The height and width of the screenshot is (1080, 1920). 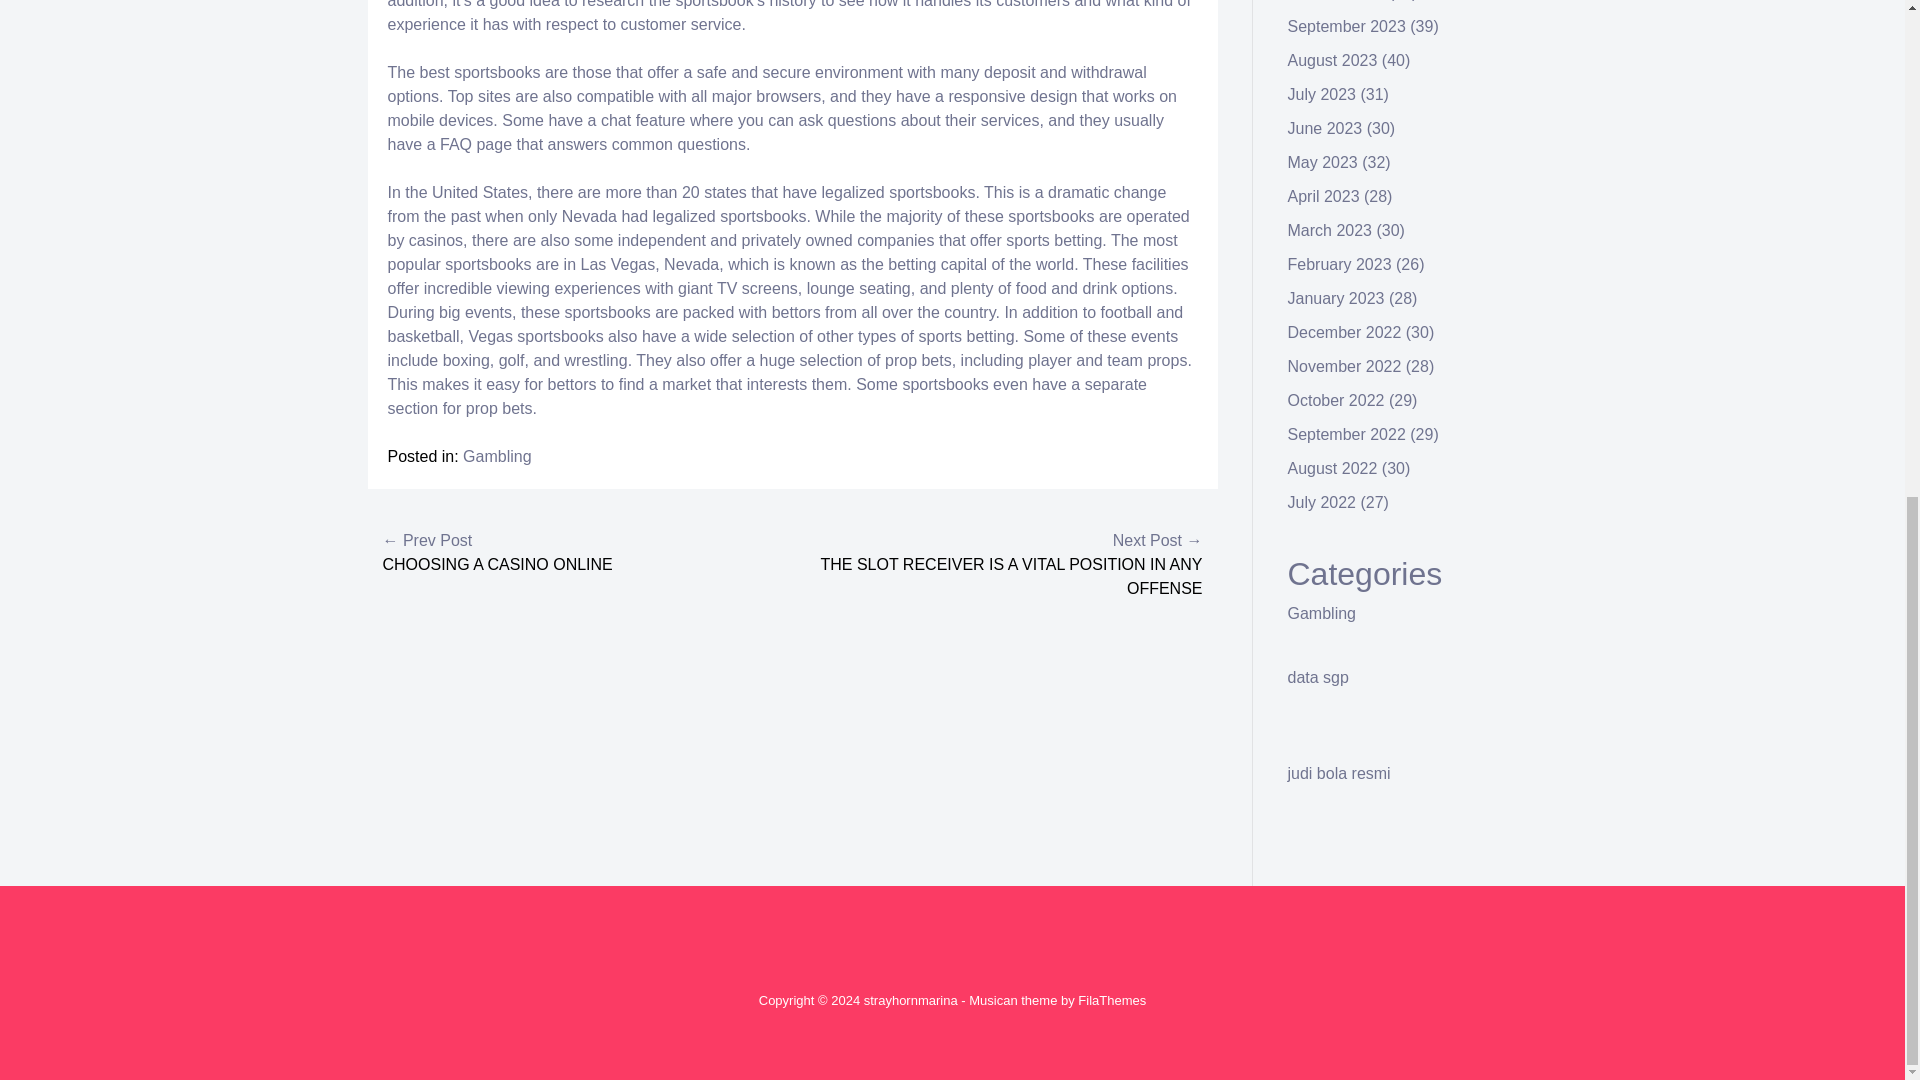 What do you see at coordinates (1346, 434) in the screenshot?
I see `September 2022` at bounding box center [1346, 434].